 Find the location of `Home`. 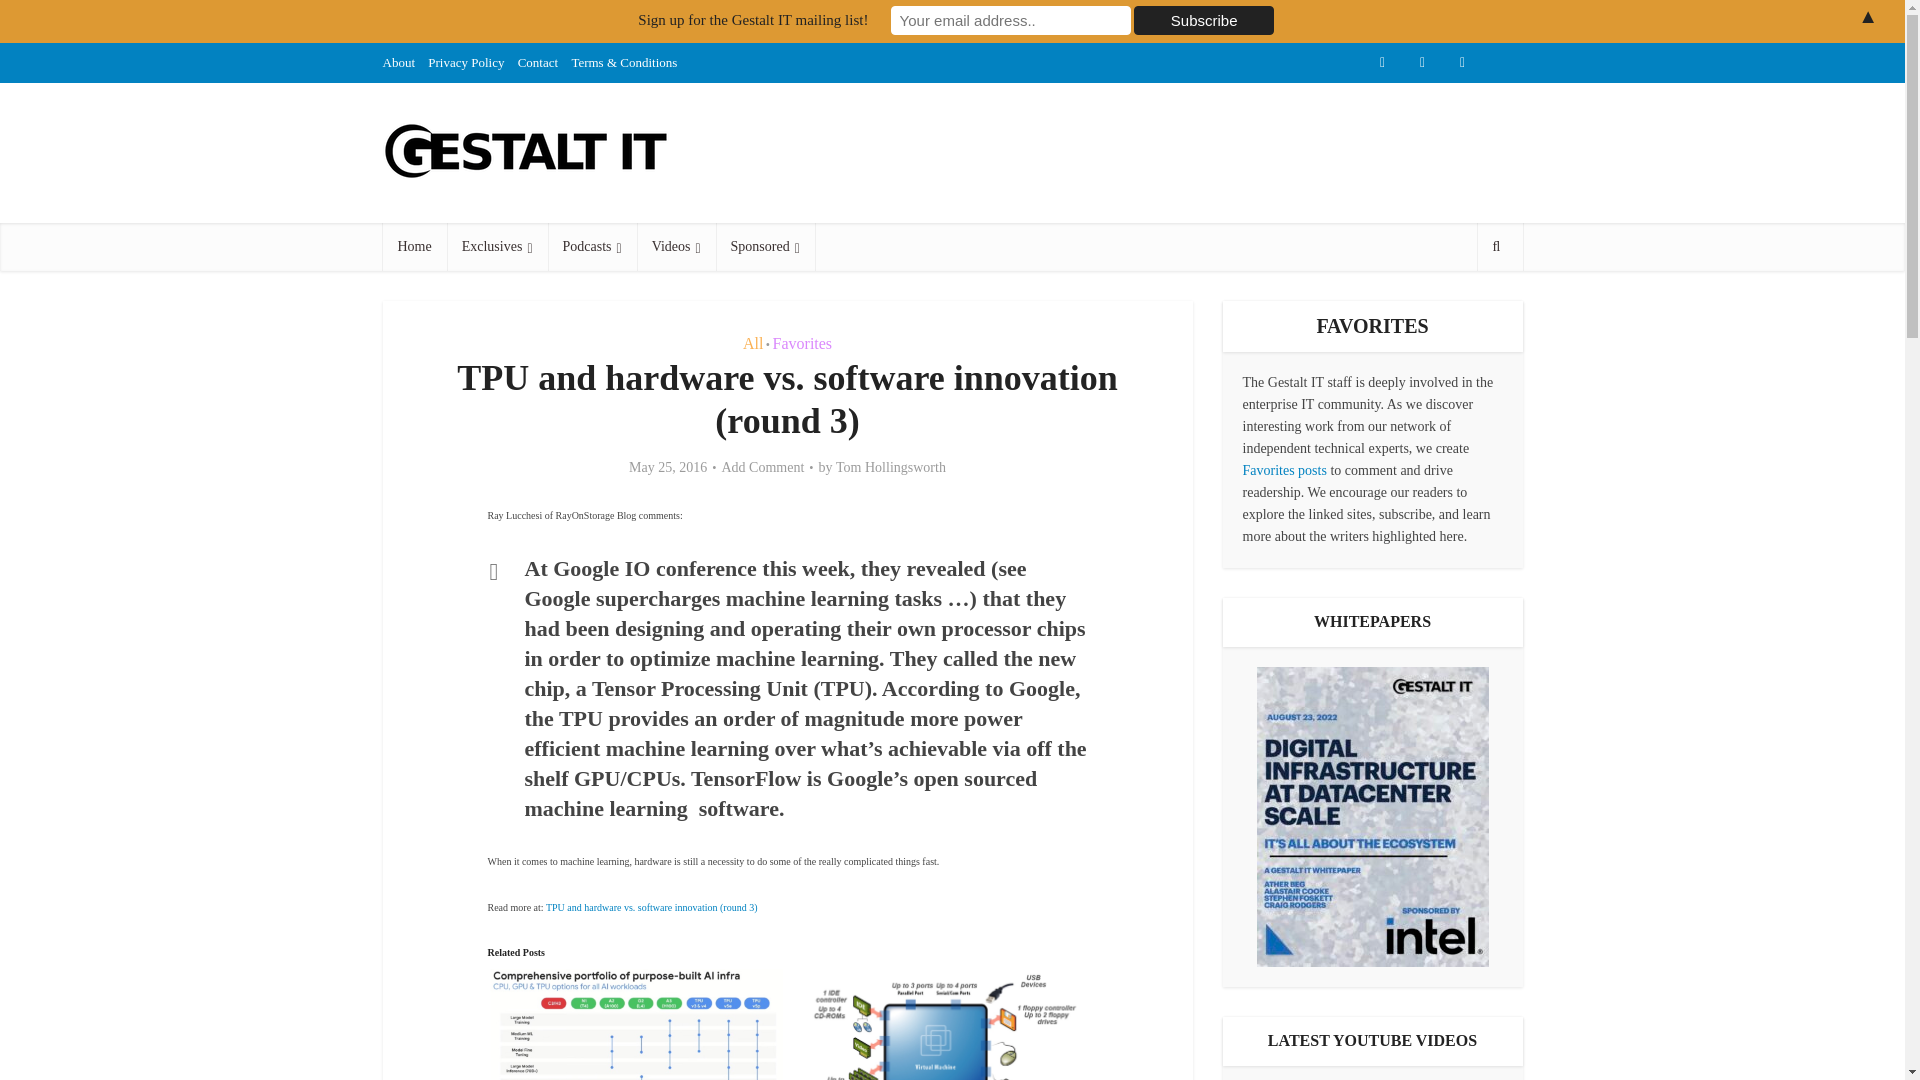

Home is located at coordinates (414, 246).